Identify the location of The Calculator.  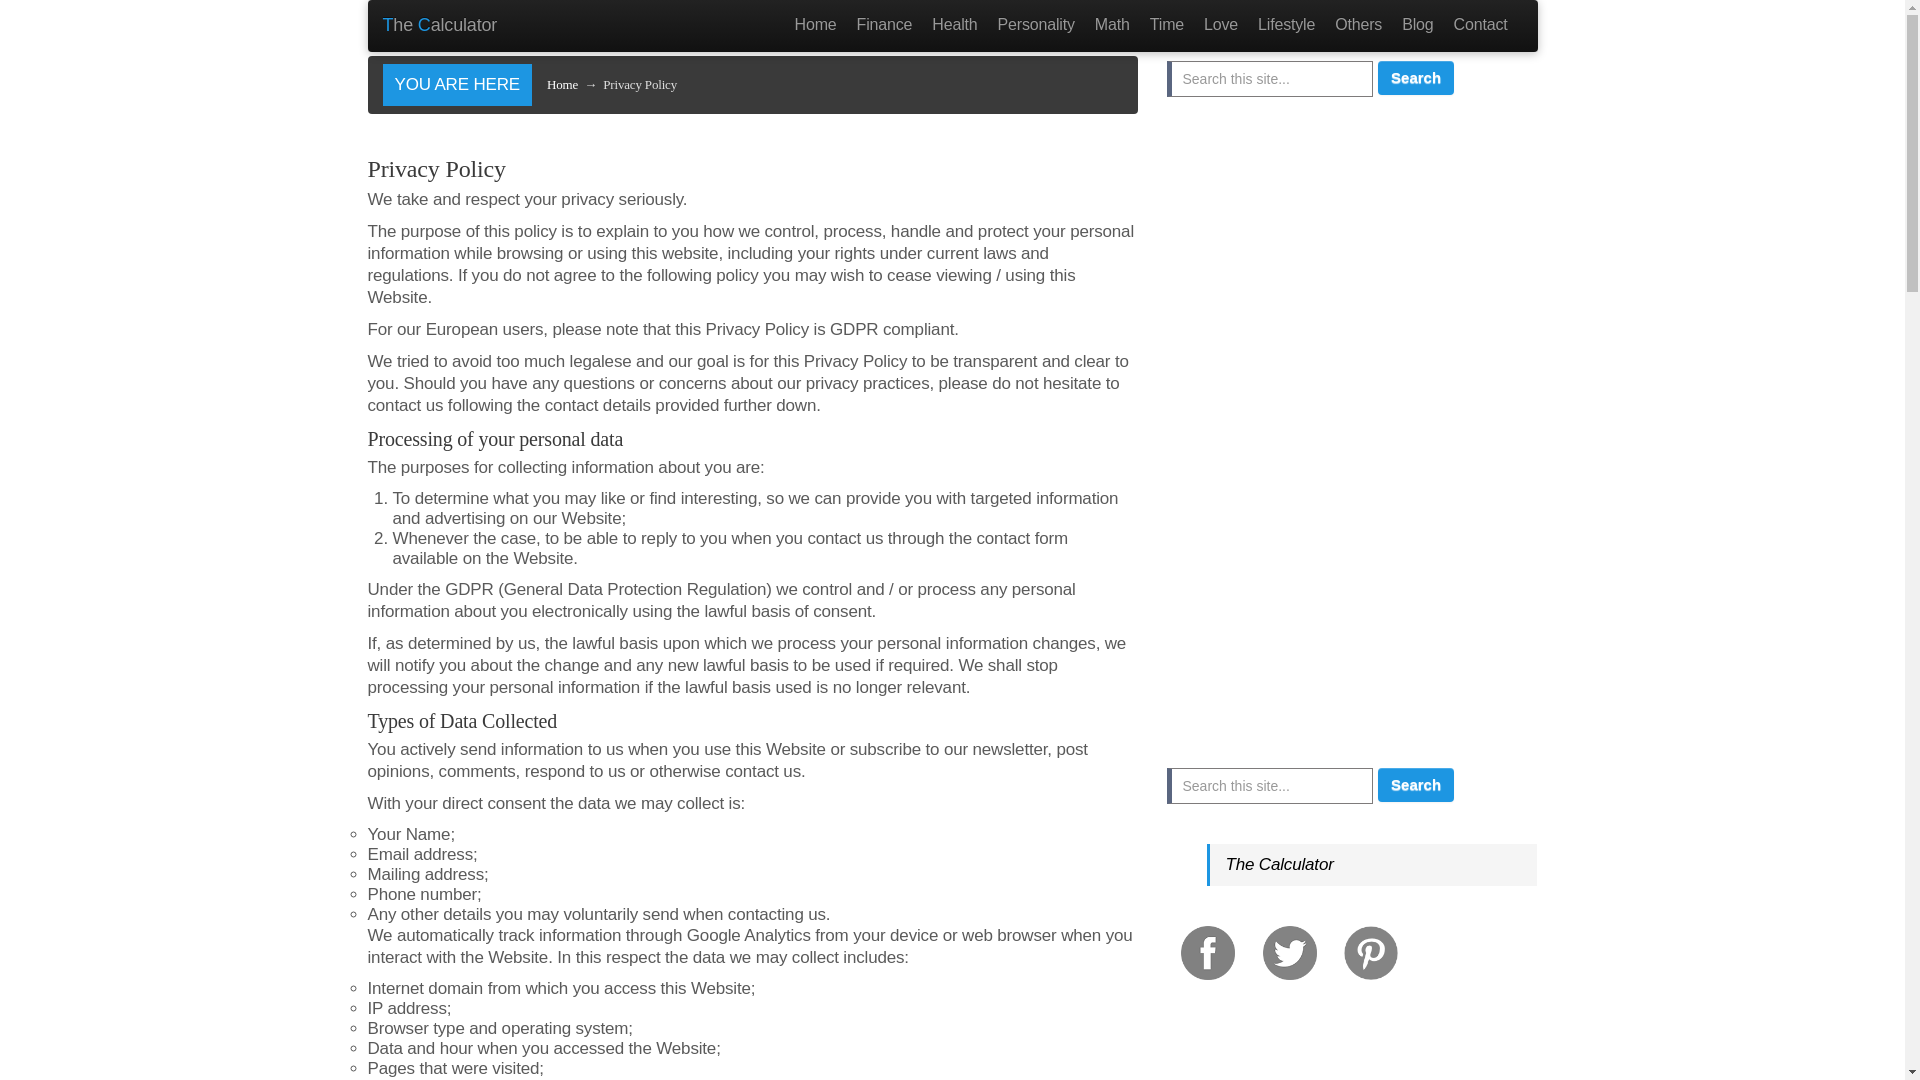
(1278, 864).